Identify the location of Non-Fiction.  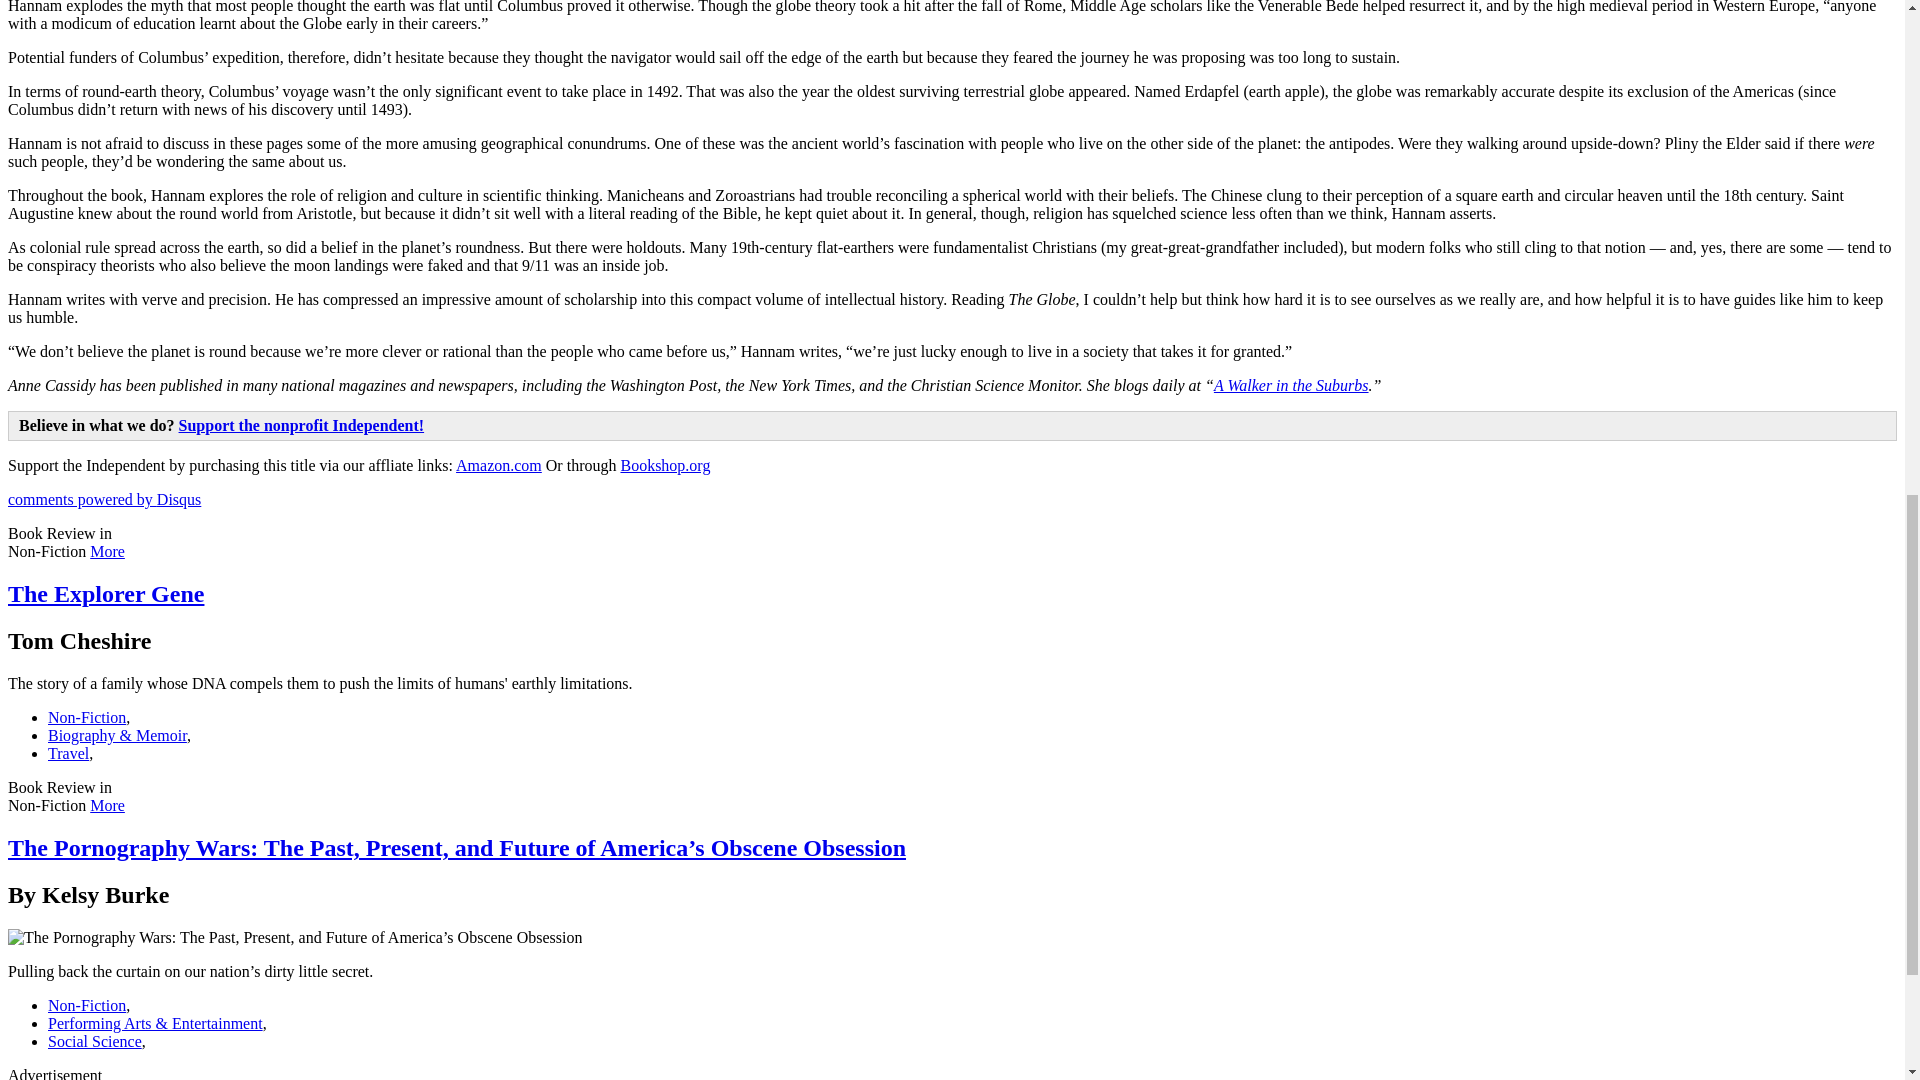
(87, 1005).